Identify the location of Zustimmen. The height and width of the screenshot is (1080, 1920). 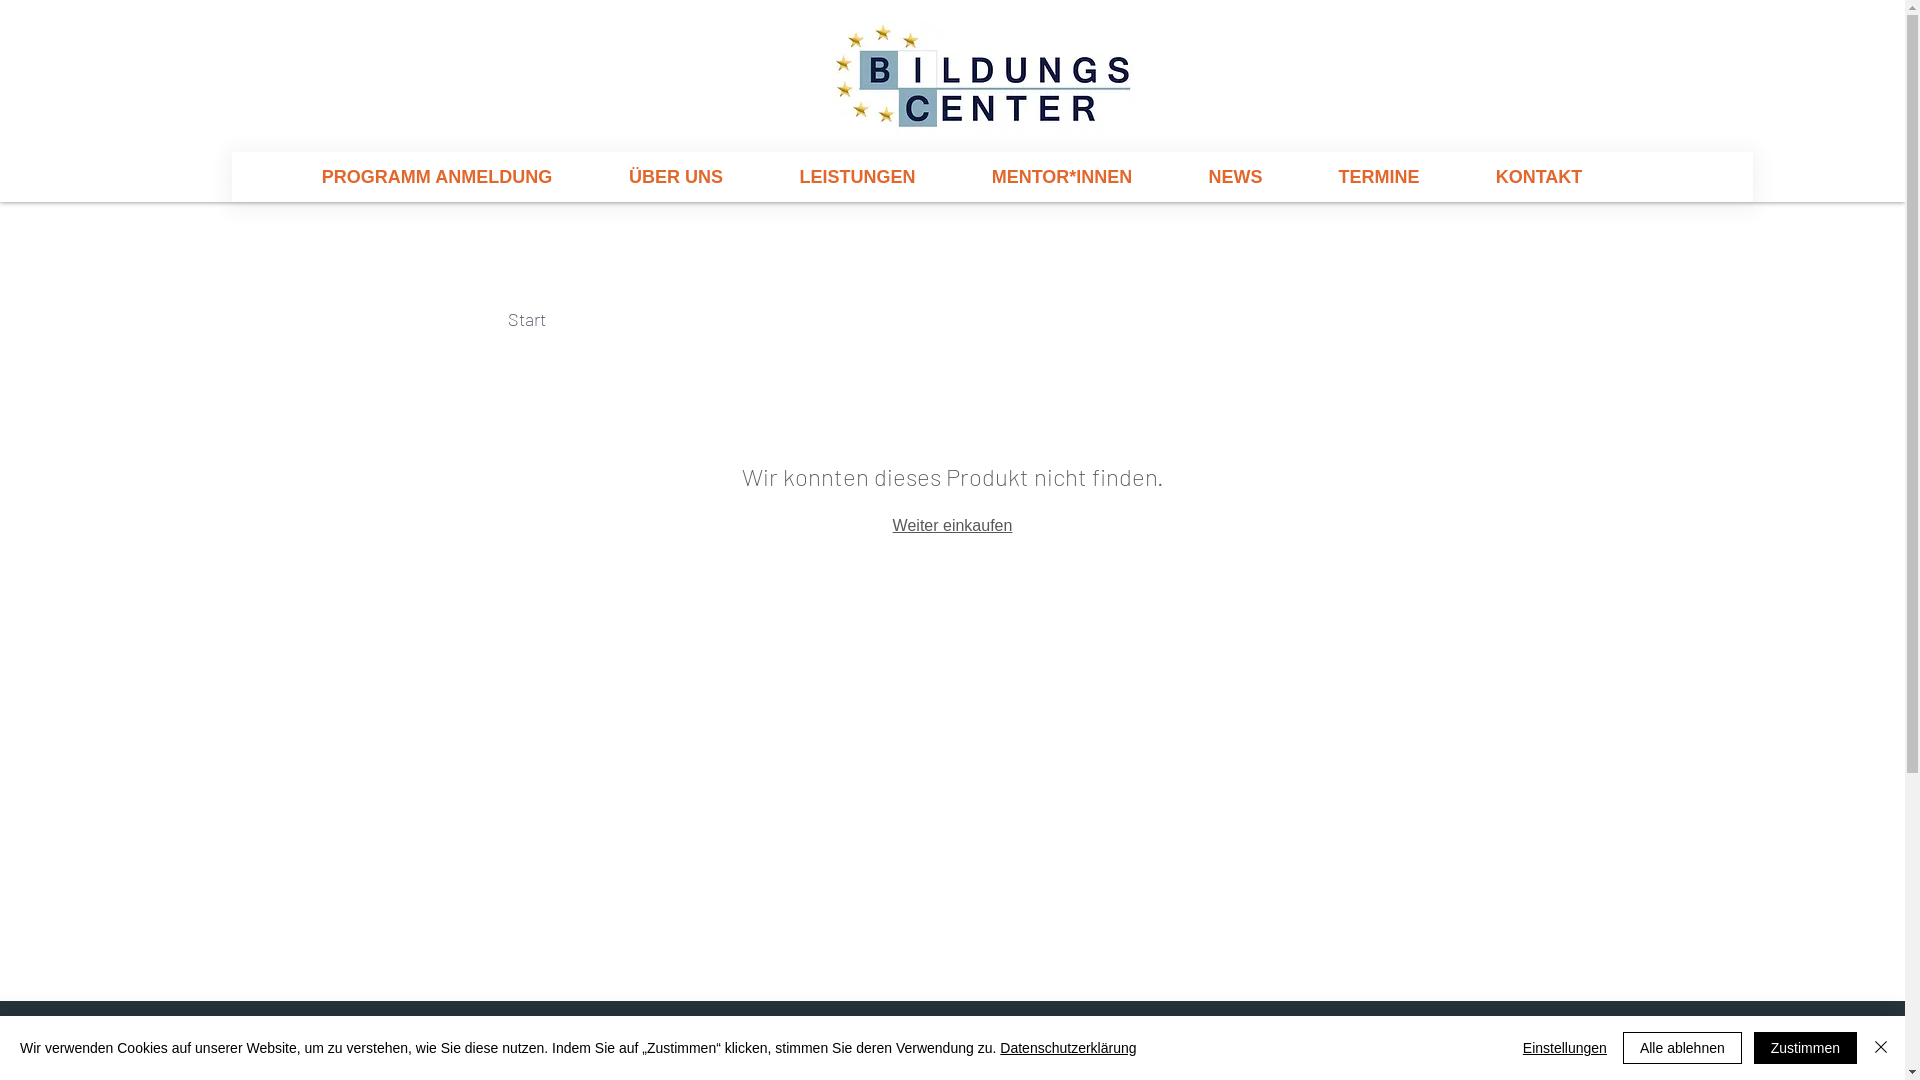
(1806, 1048).